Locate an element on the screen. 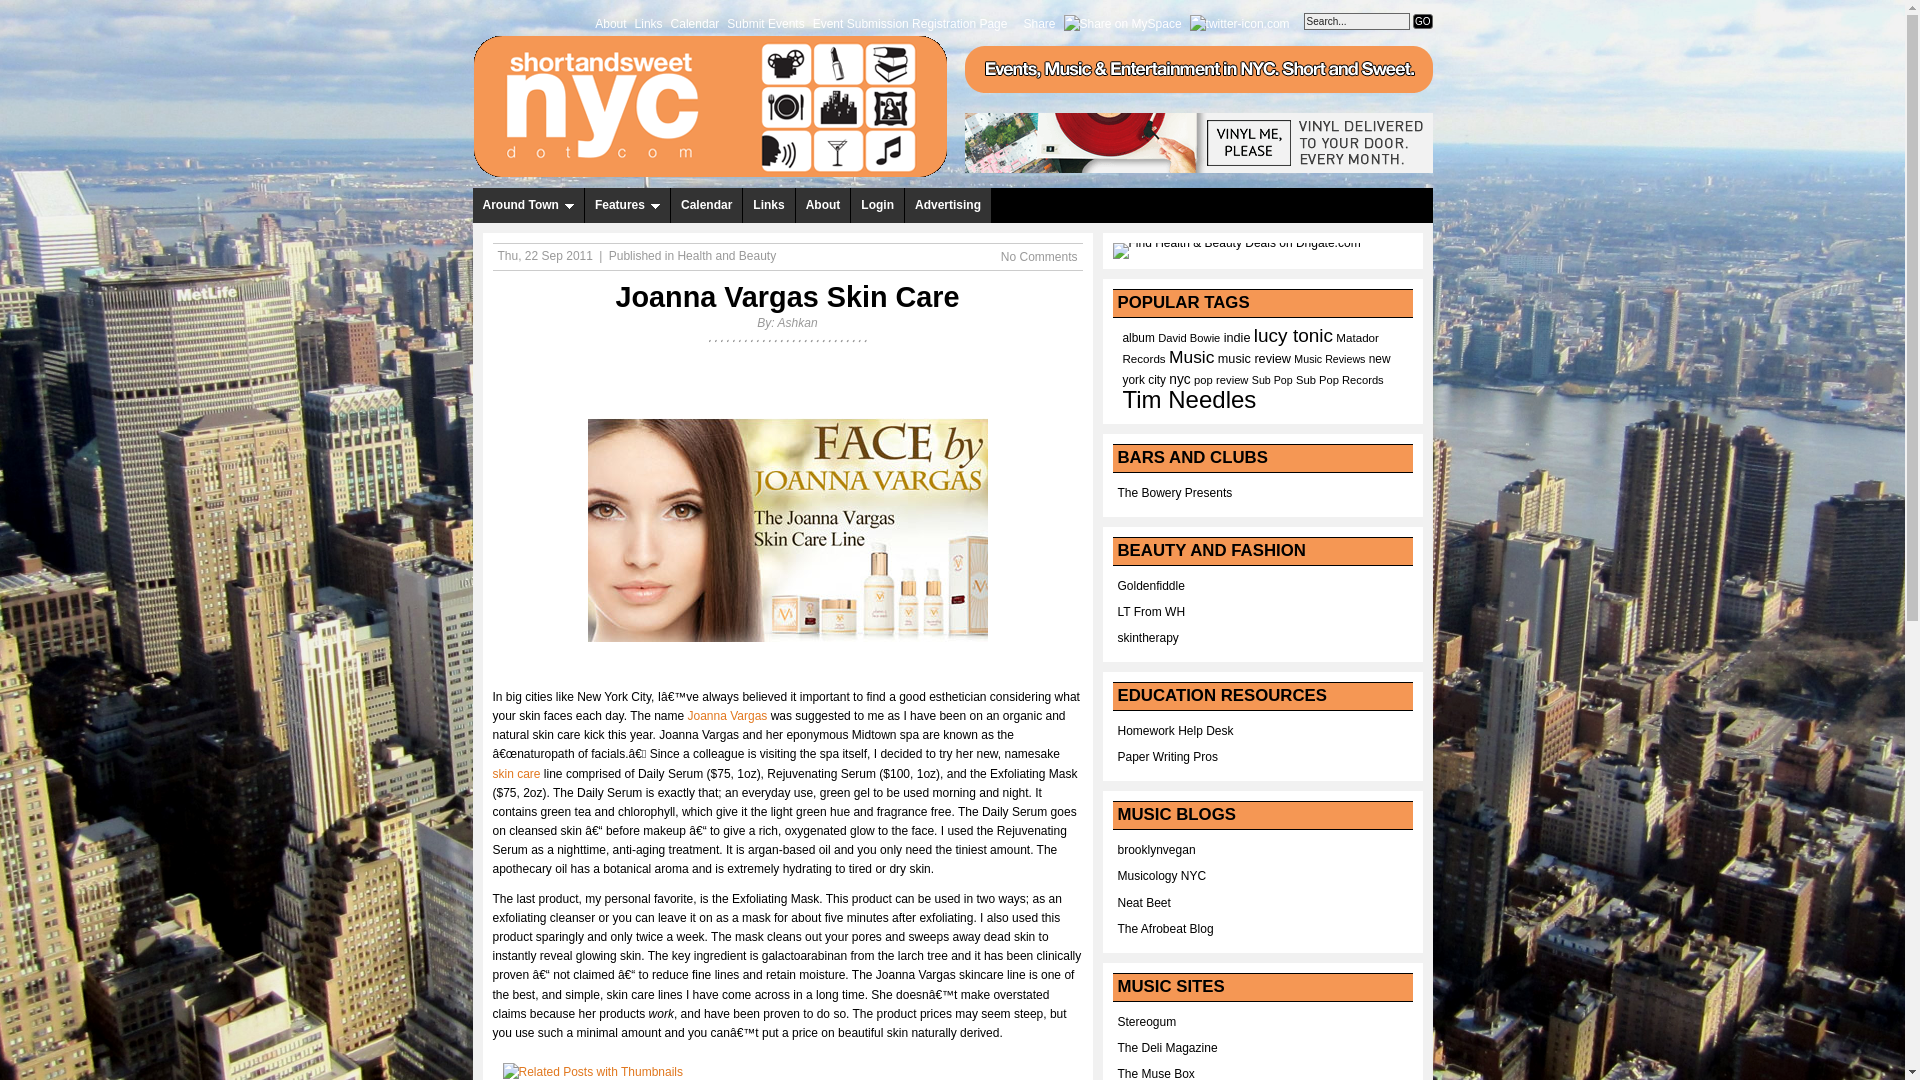 Image resolution: width=1920 pixels, height=1080 pixels. Links is located at coordinates (768, 204).